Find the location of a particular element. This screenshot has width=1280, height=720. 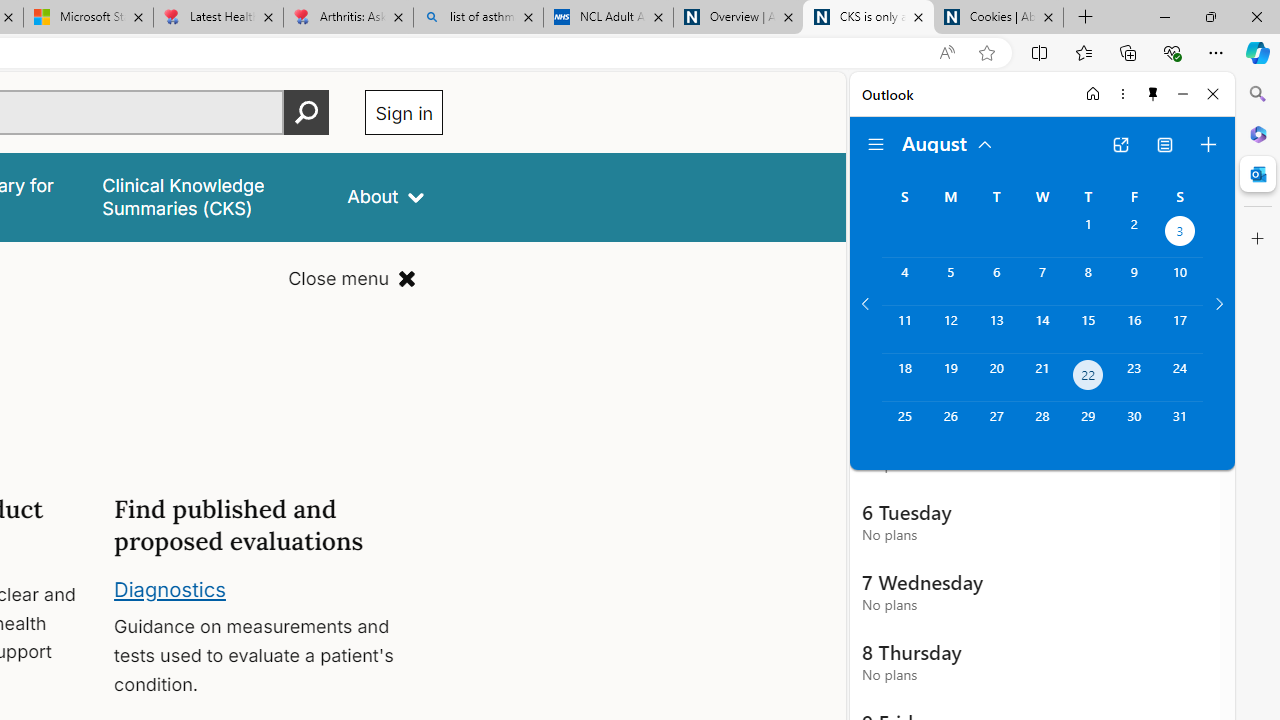

Close Outlook pane is located at coordinates (1258, 174).